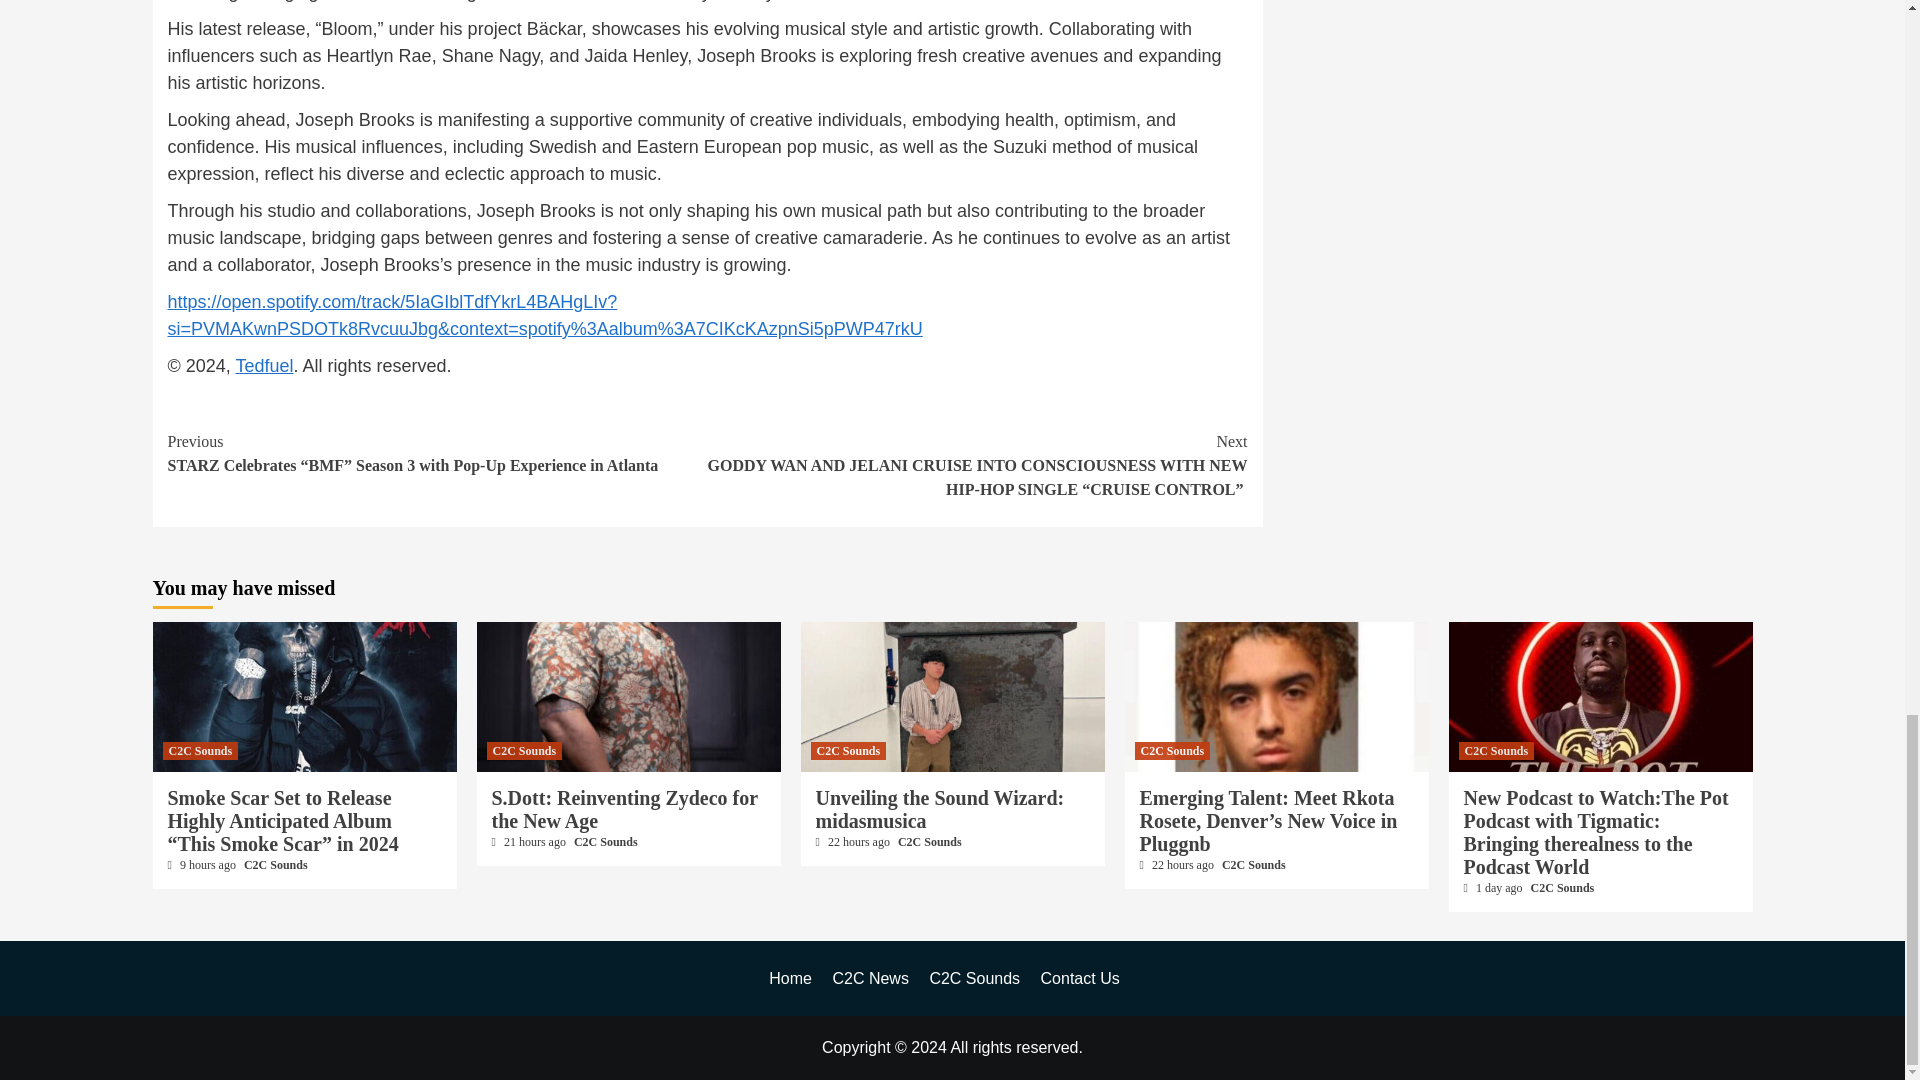 This screenshot has width=1920, height=1080. I want to click on C2C Sounds, so click(524, 750).